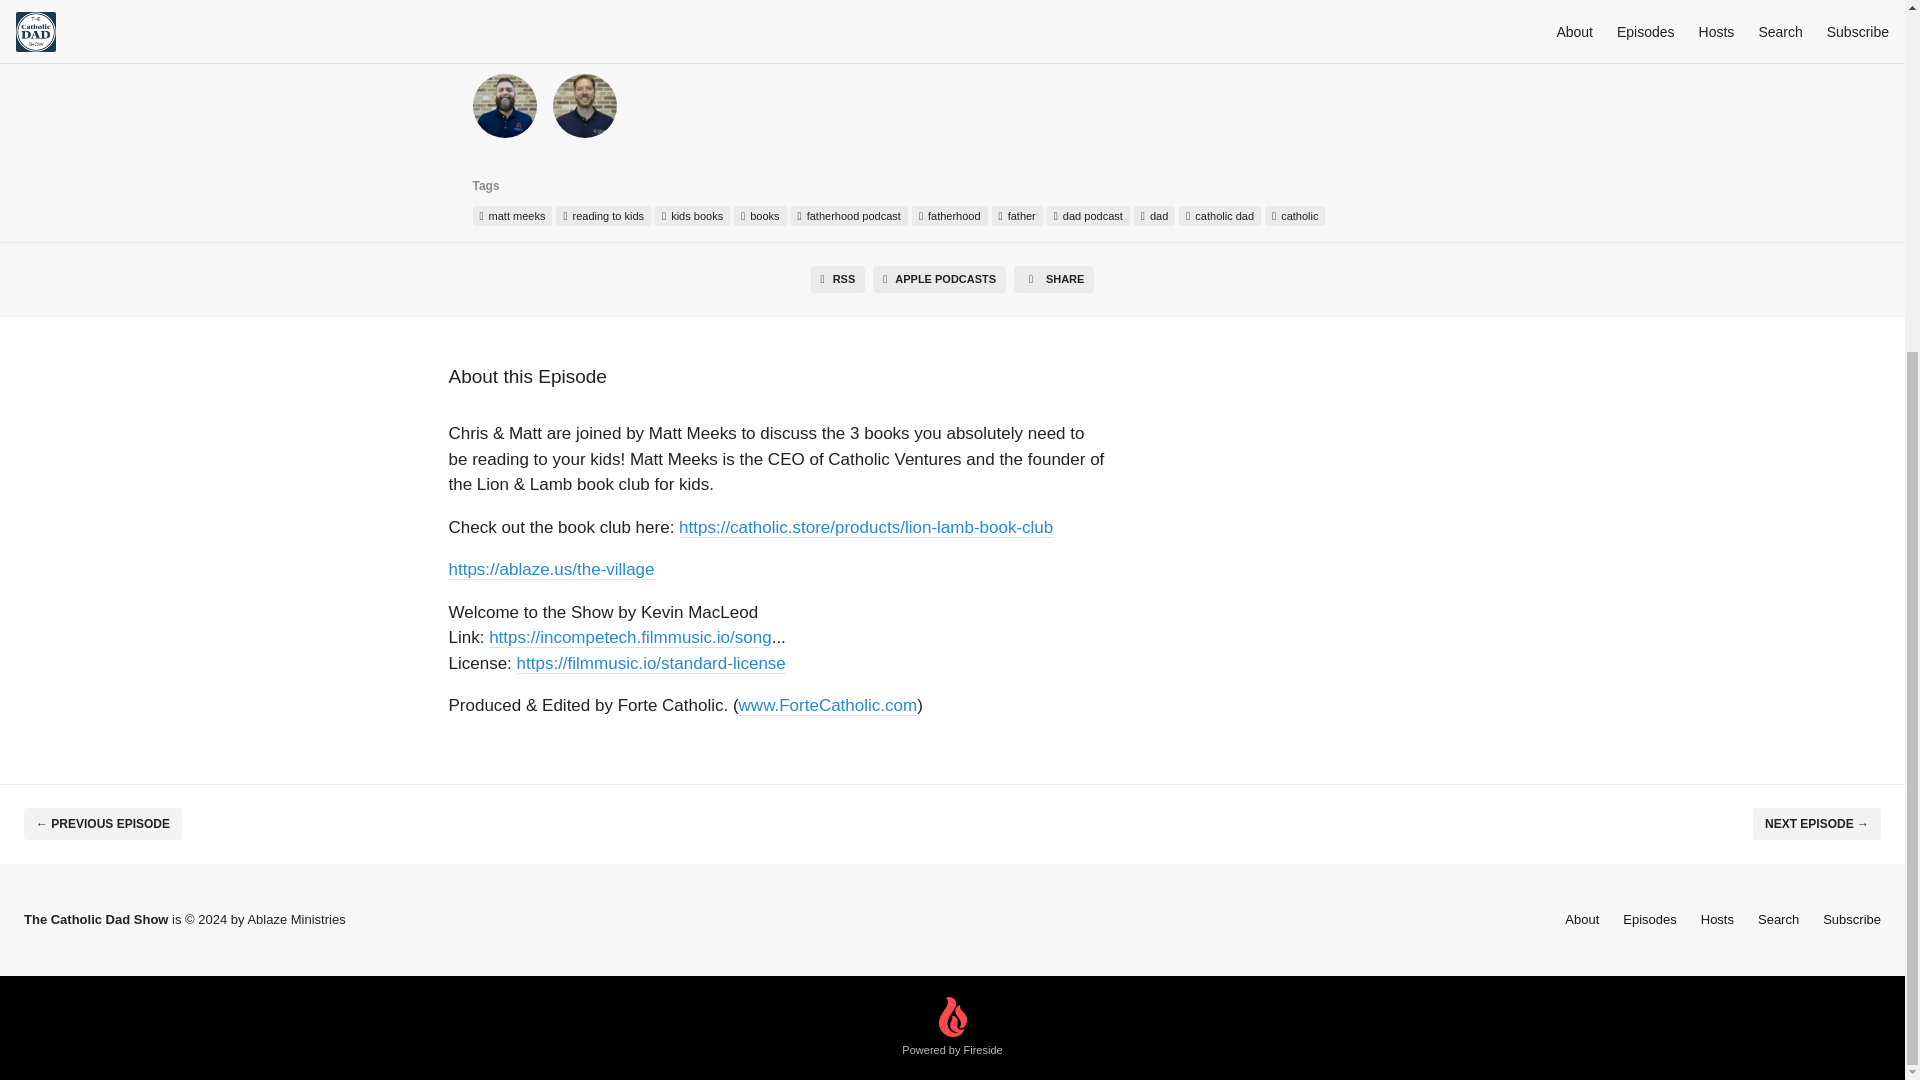 The image size is (1920, 1080). I want to click on reading to kids, so click(603, 216).